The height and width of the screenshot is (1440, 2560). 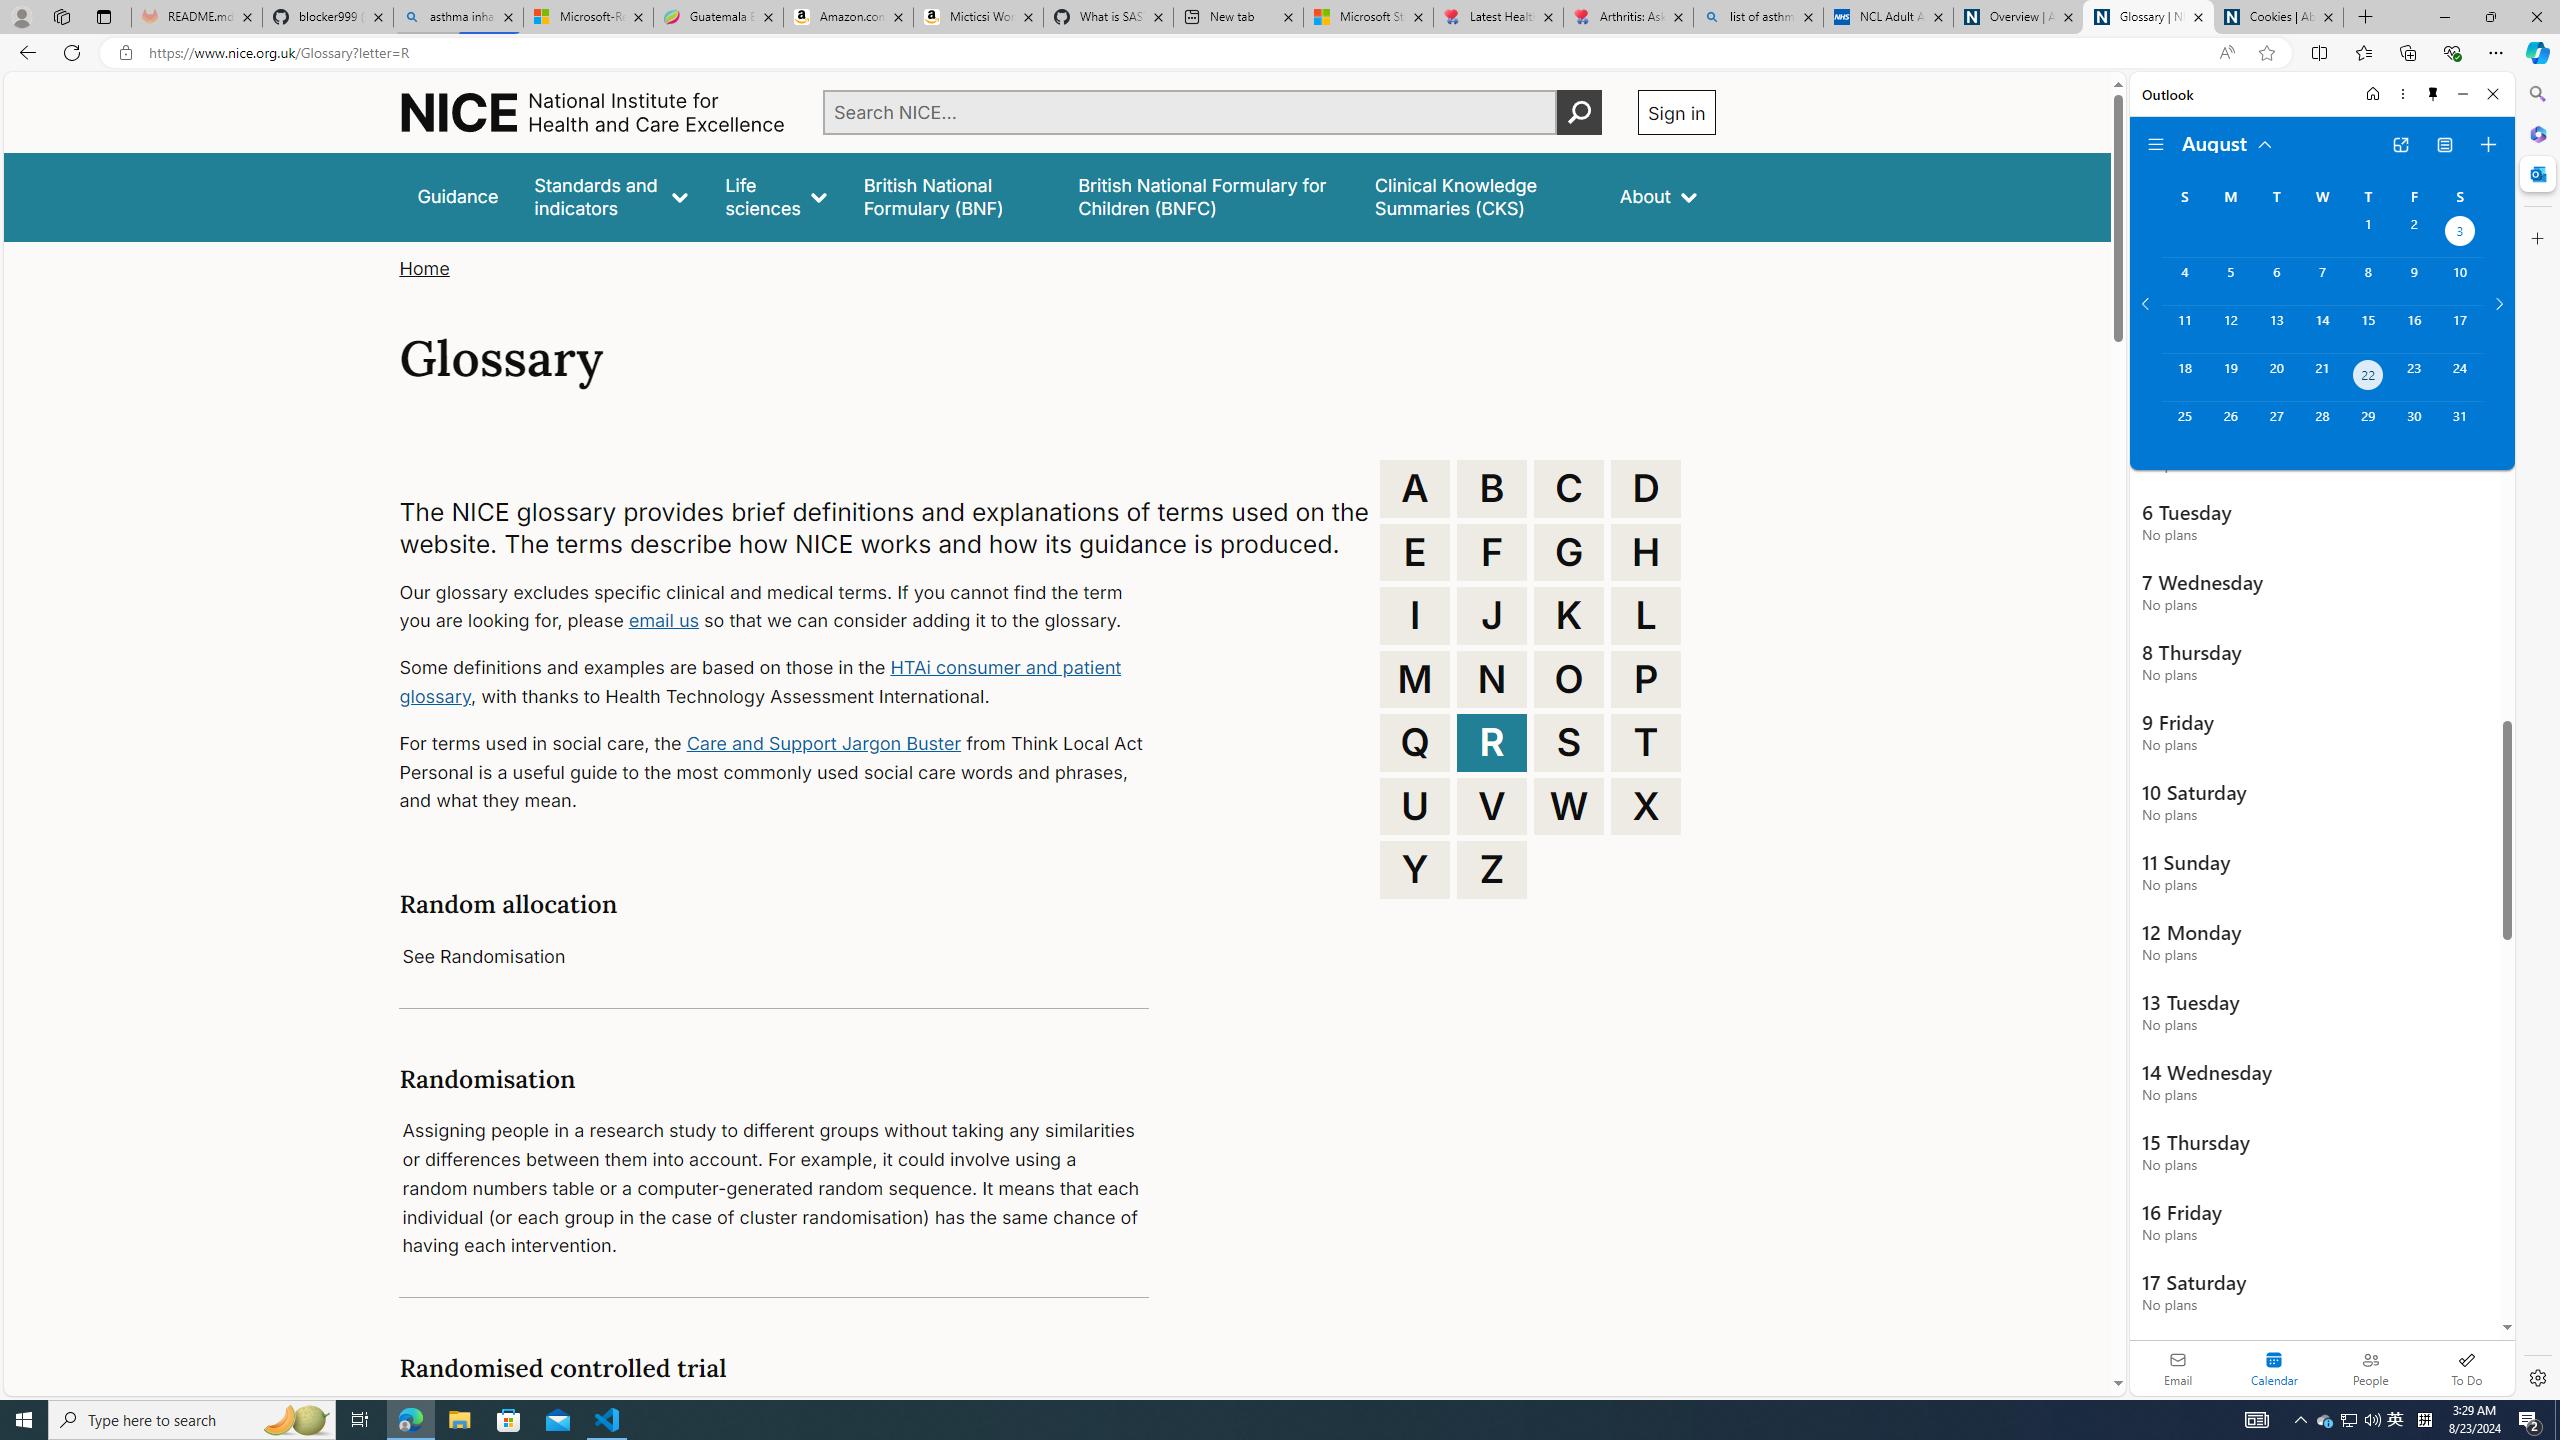 What do you see at coordinates (1492, 742) in the screenshot?
I see `R` at bounding box center [1492, 742].